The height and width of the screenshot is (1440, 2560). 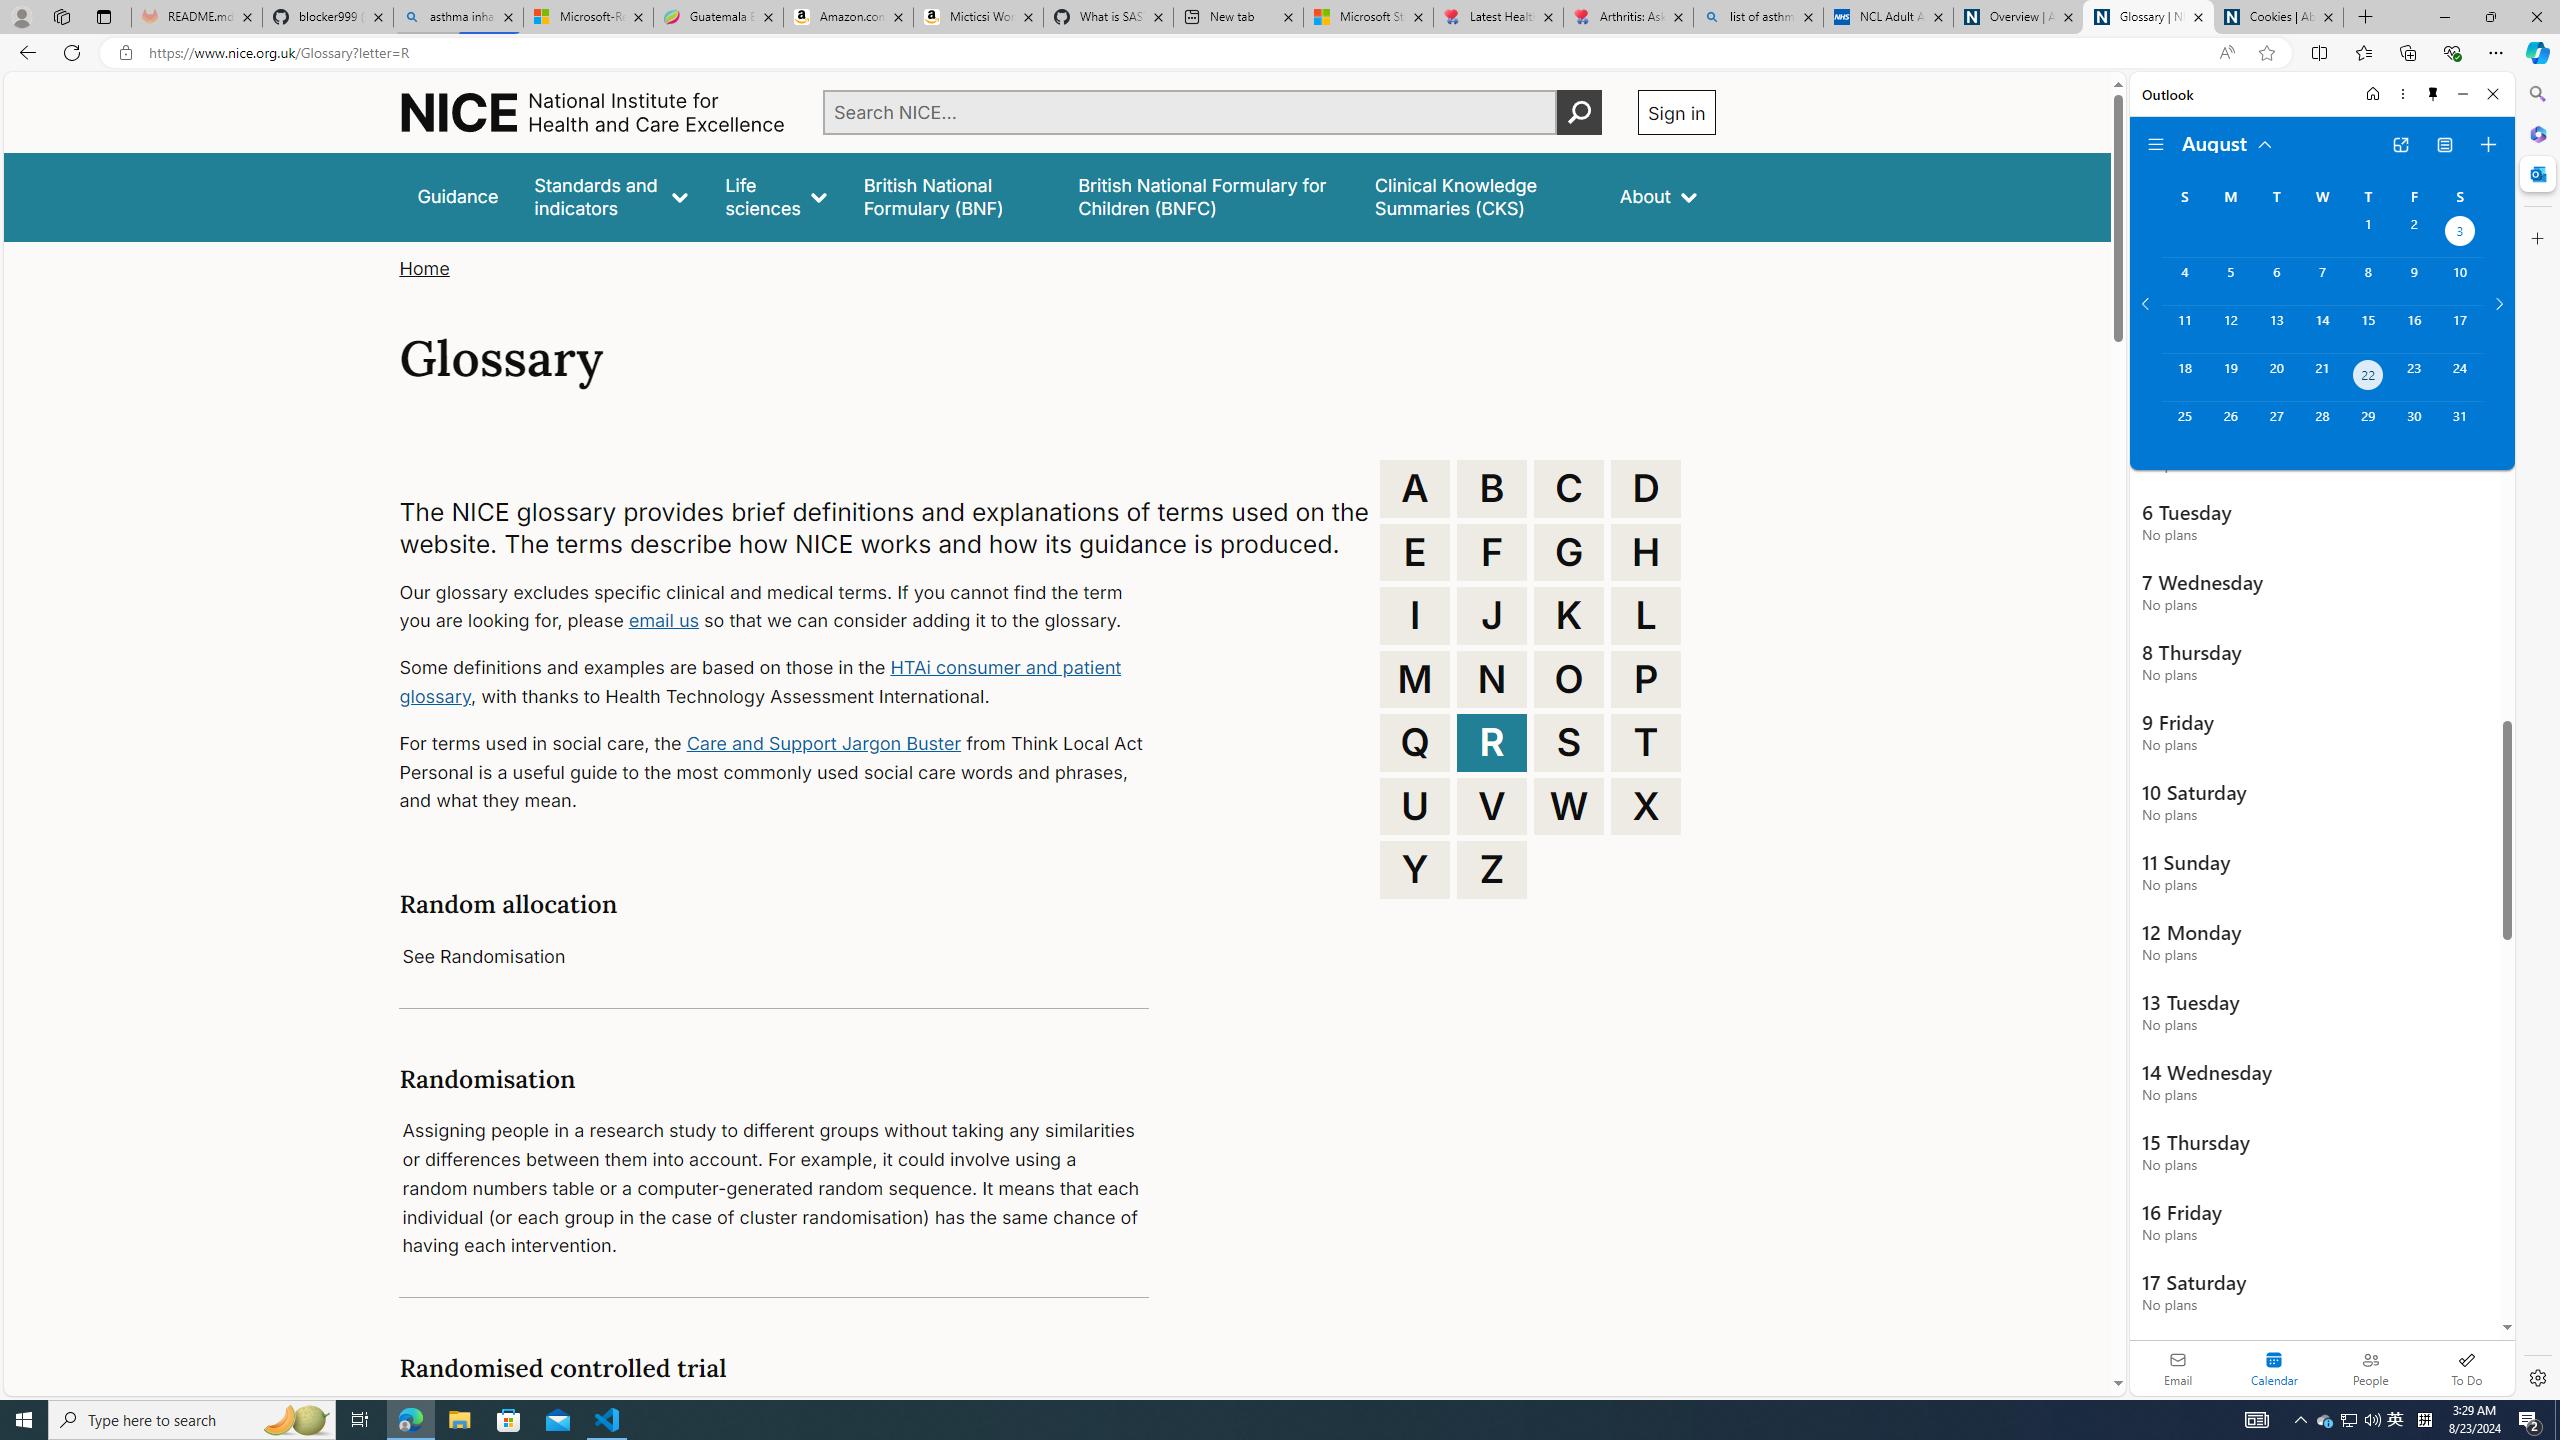 What do you see at coordinates (1492, 742) in the screenshot?
I see `R` at bounding box center [1492, 742].